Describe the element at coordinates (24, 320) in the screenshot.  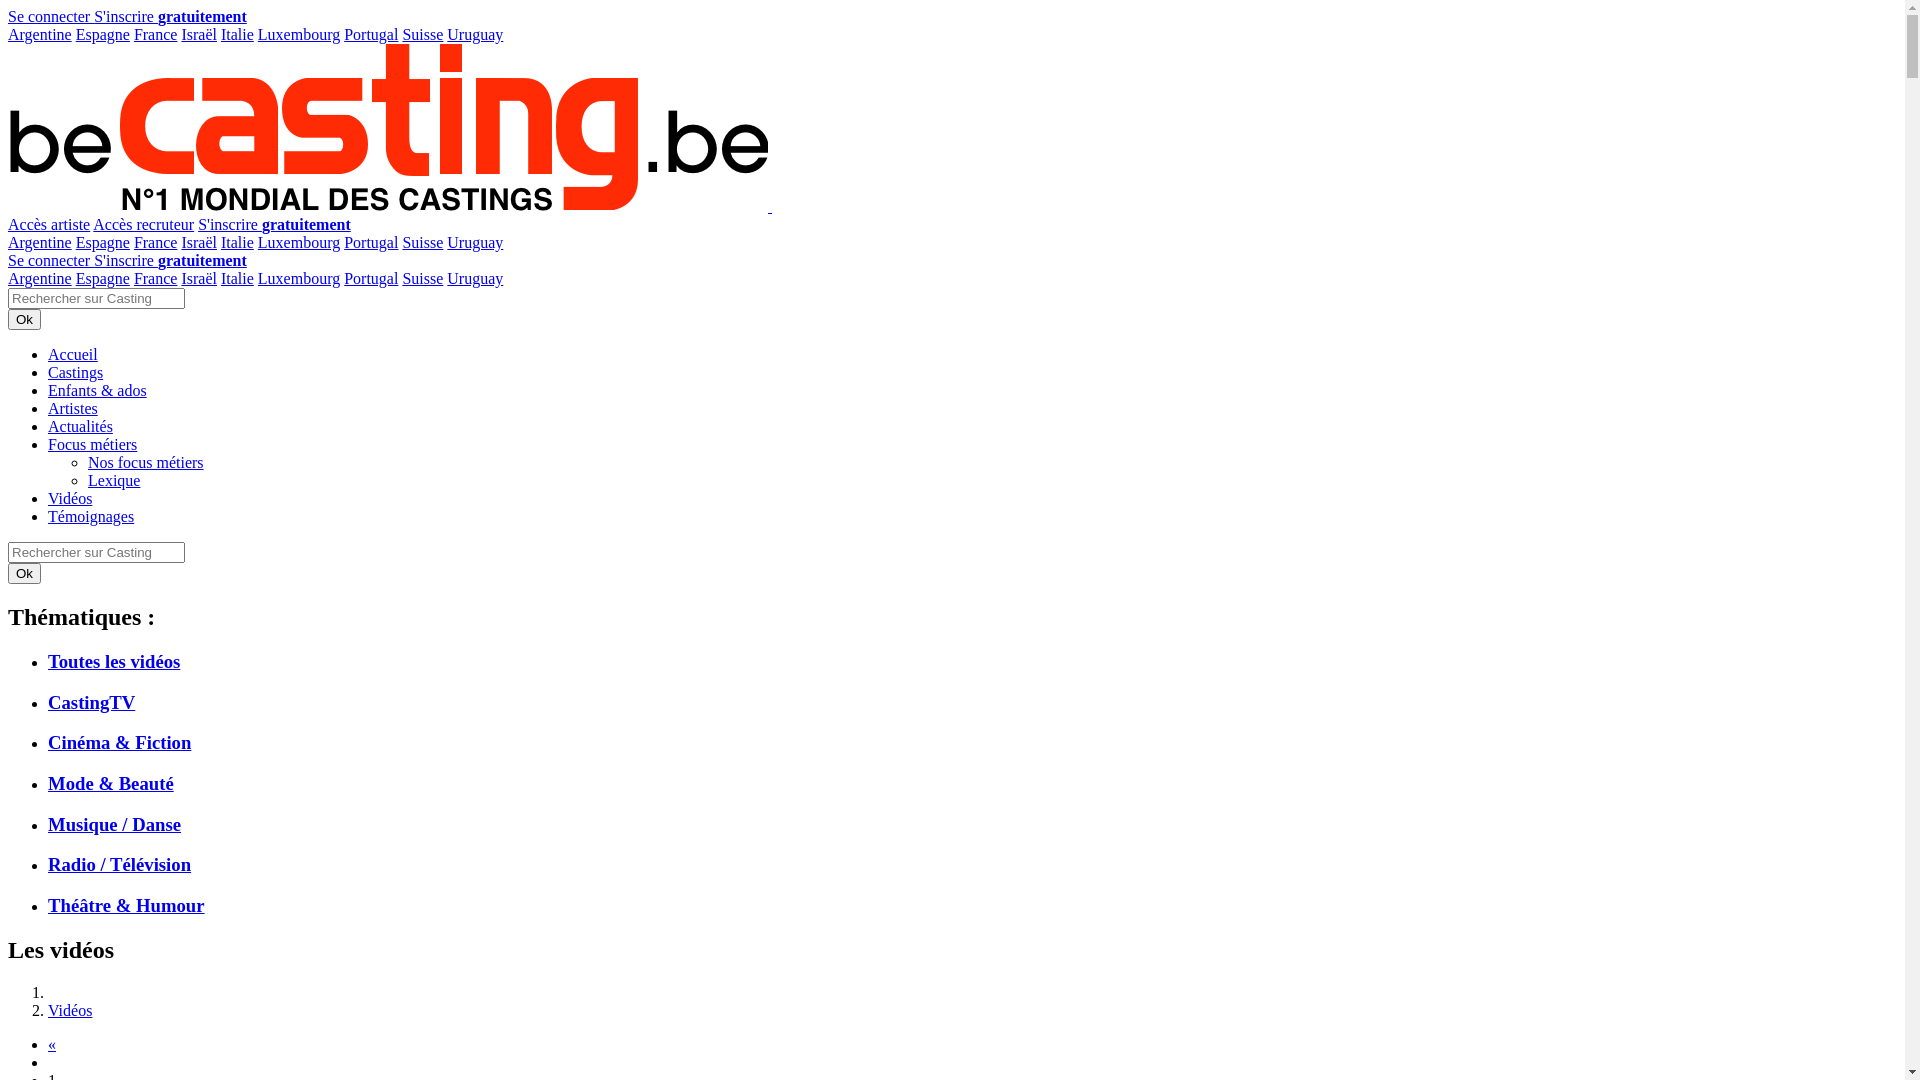
I see `Ok` at that location.